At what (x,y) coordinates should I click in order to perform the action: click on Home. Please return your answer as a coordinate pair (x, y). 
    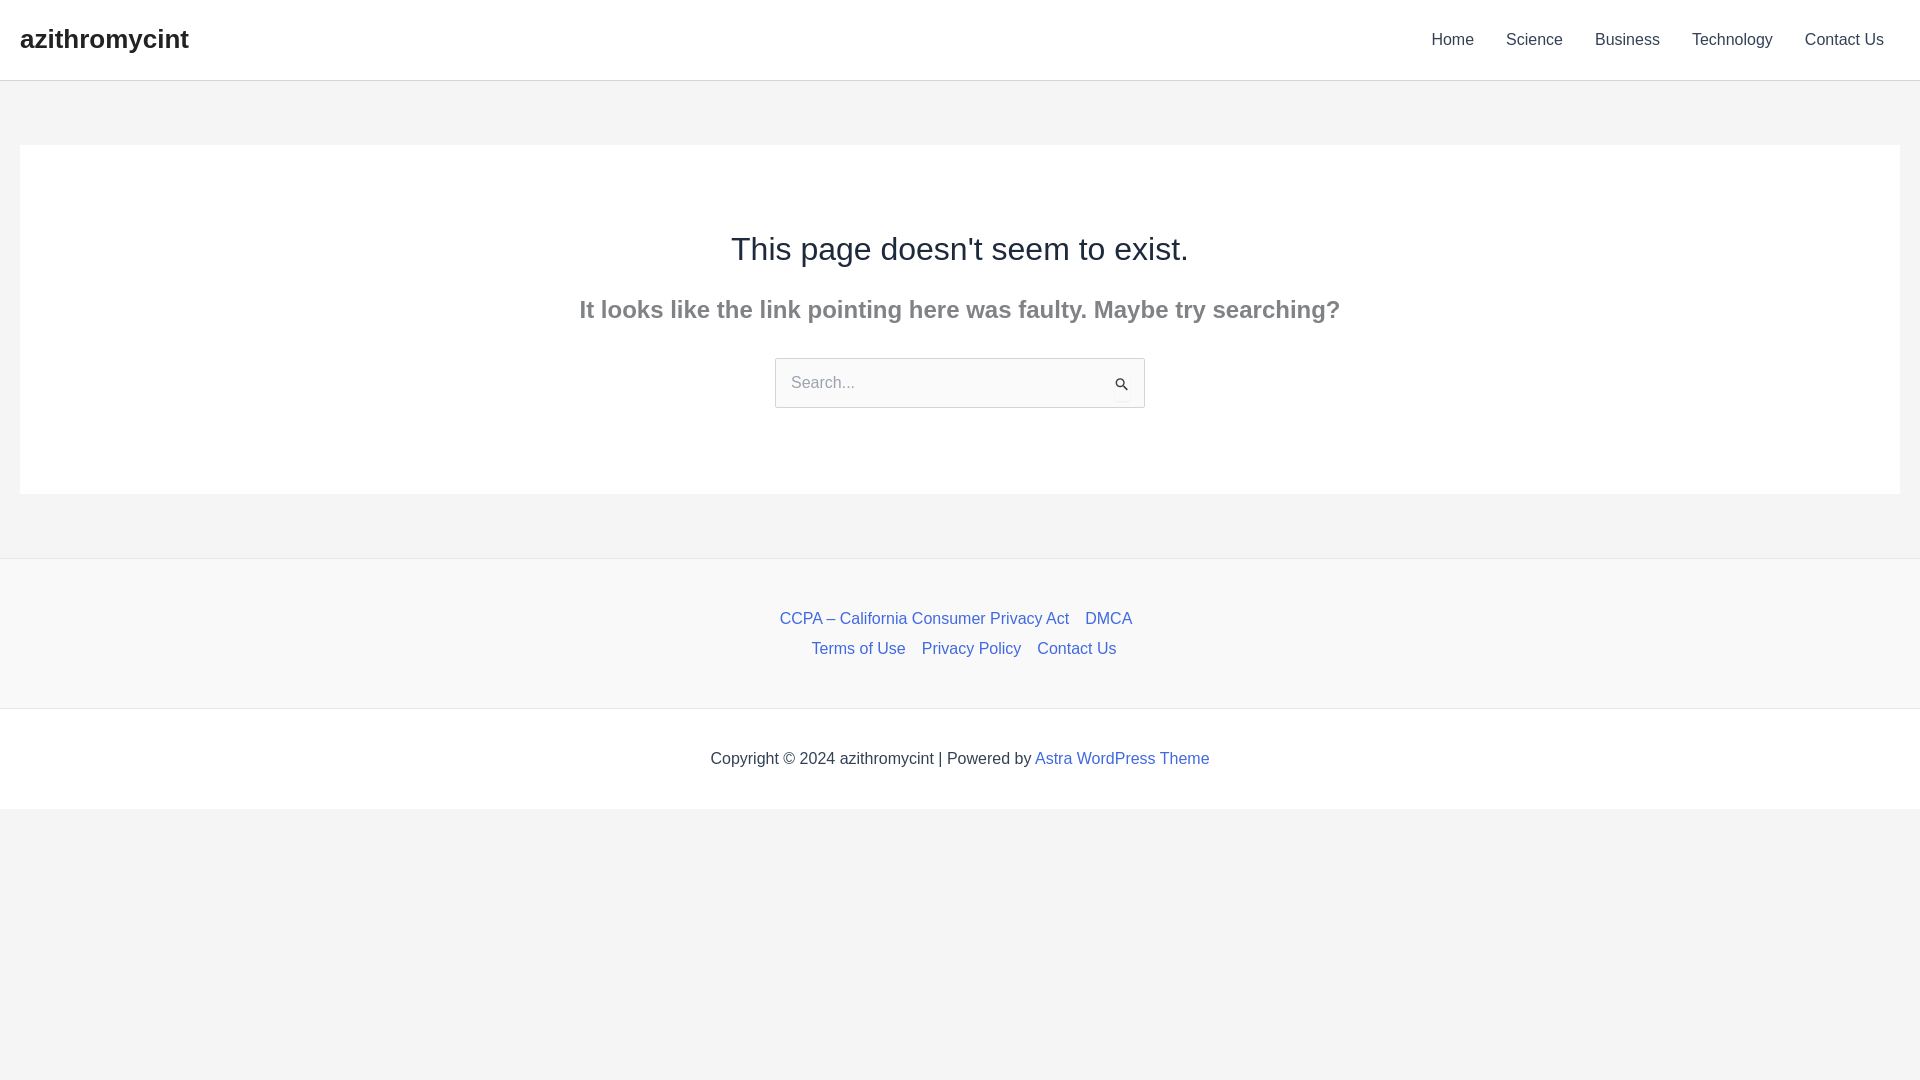
    Looking at the image, I should click on (1452, 40).